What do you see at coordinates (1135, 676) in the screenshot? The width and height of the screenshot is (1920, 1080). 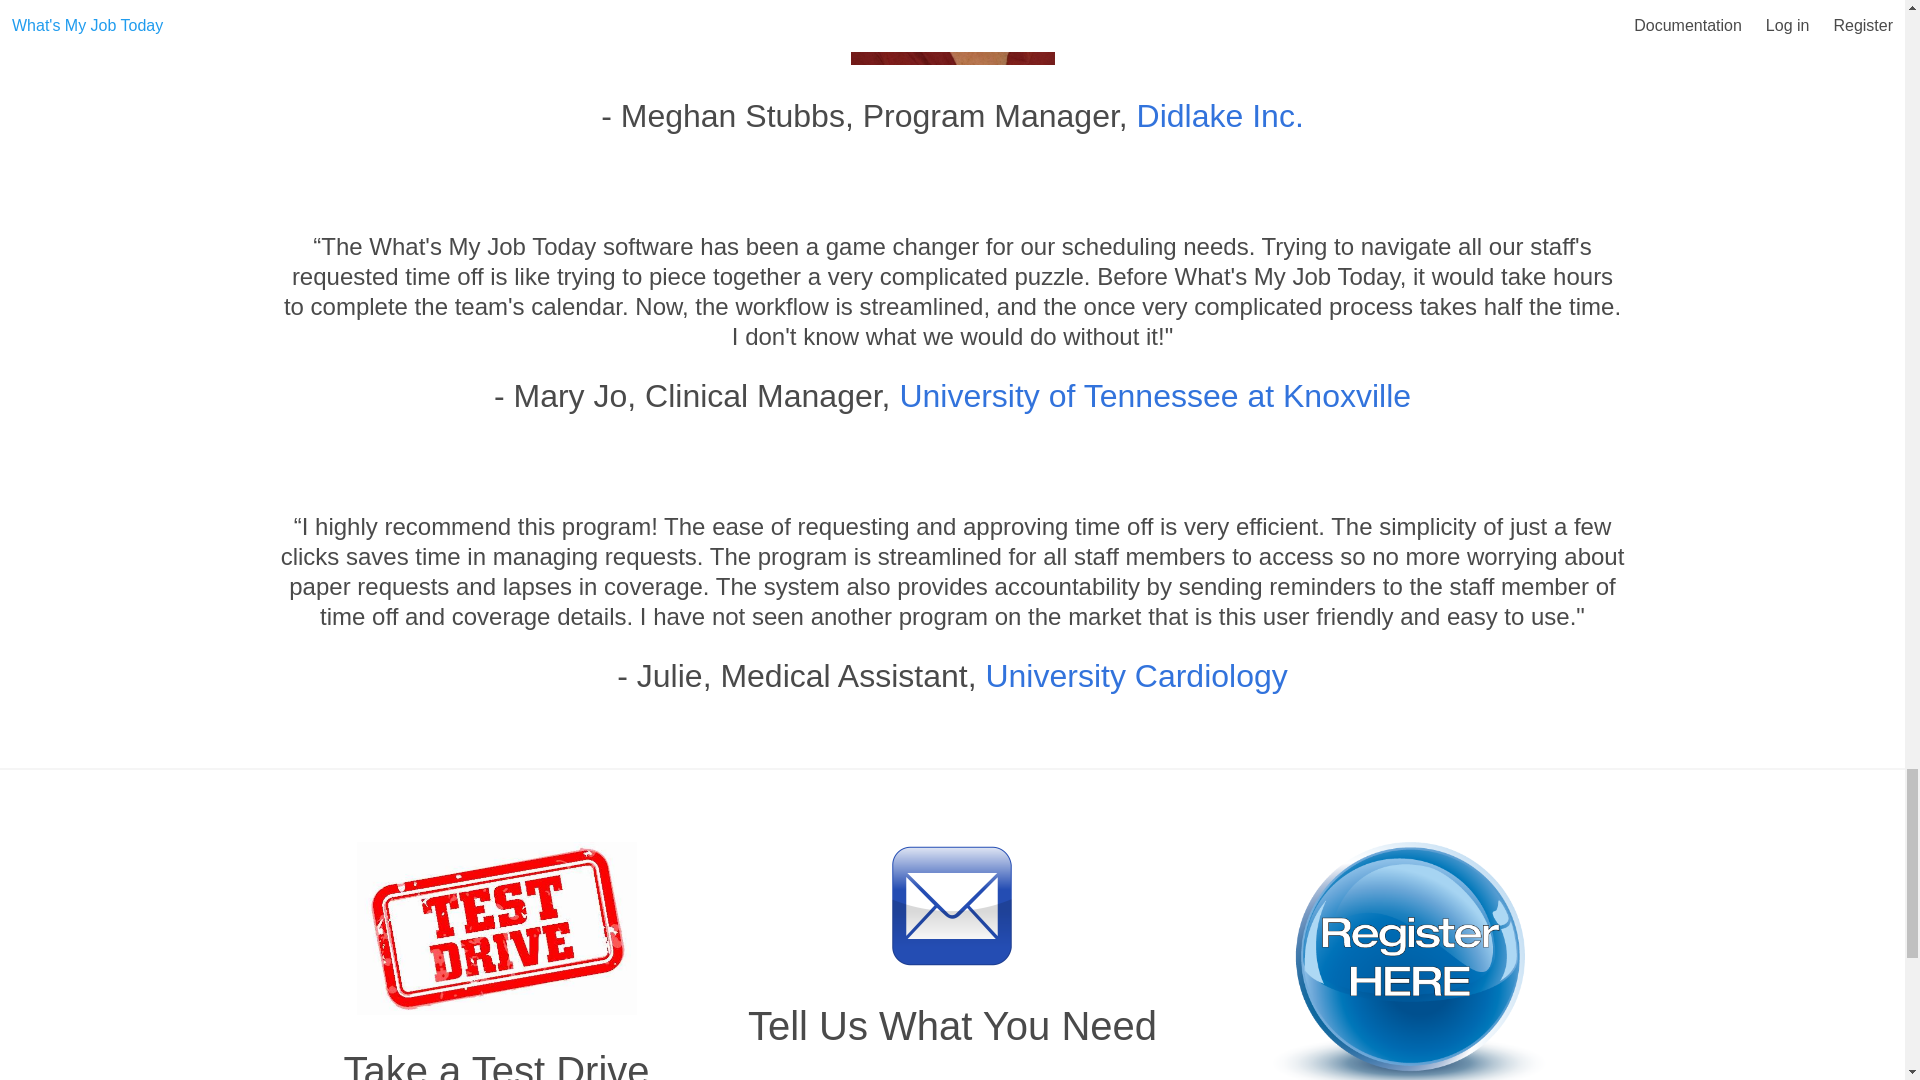 I see `University Cardiology` at bounding box center [1135, 676].